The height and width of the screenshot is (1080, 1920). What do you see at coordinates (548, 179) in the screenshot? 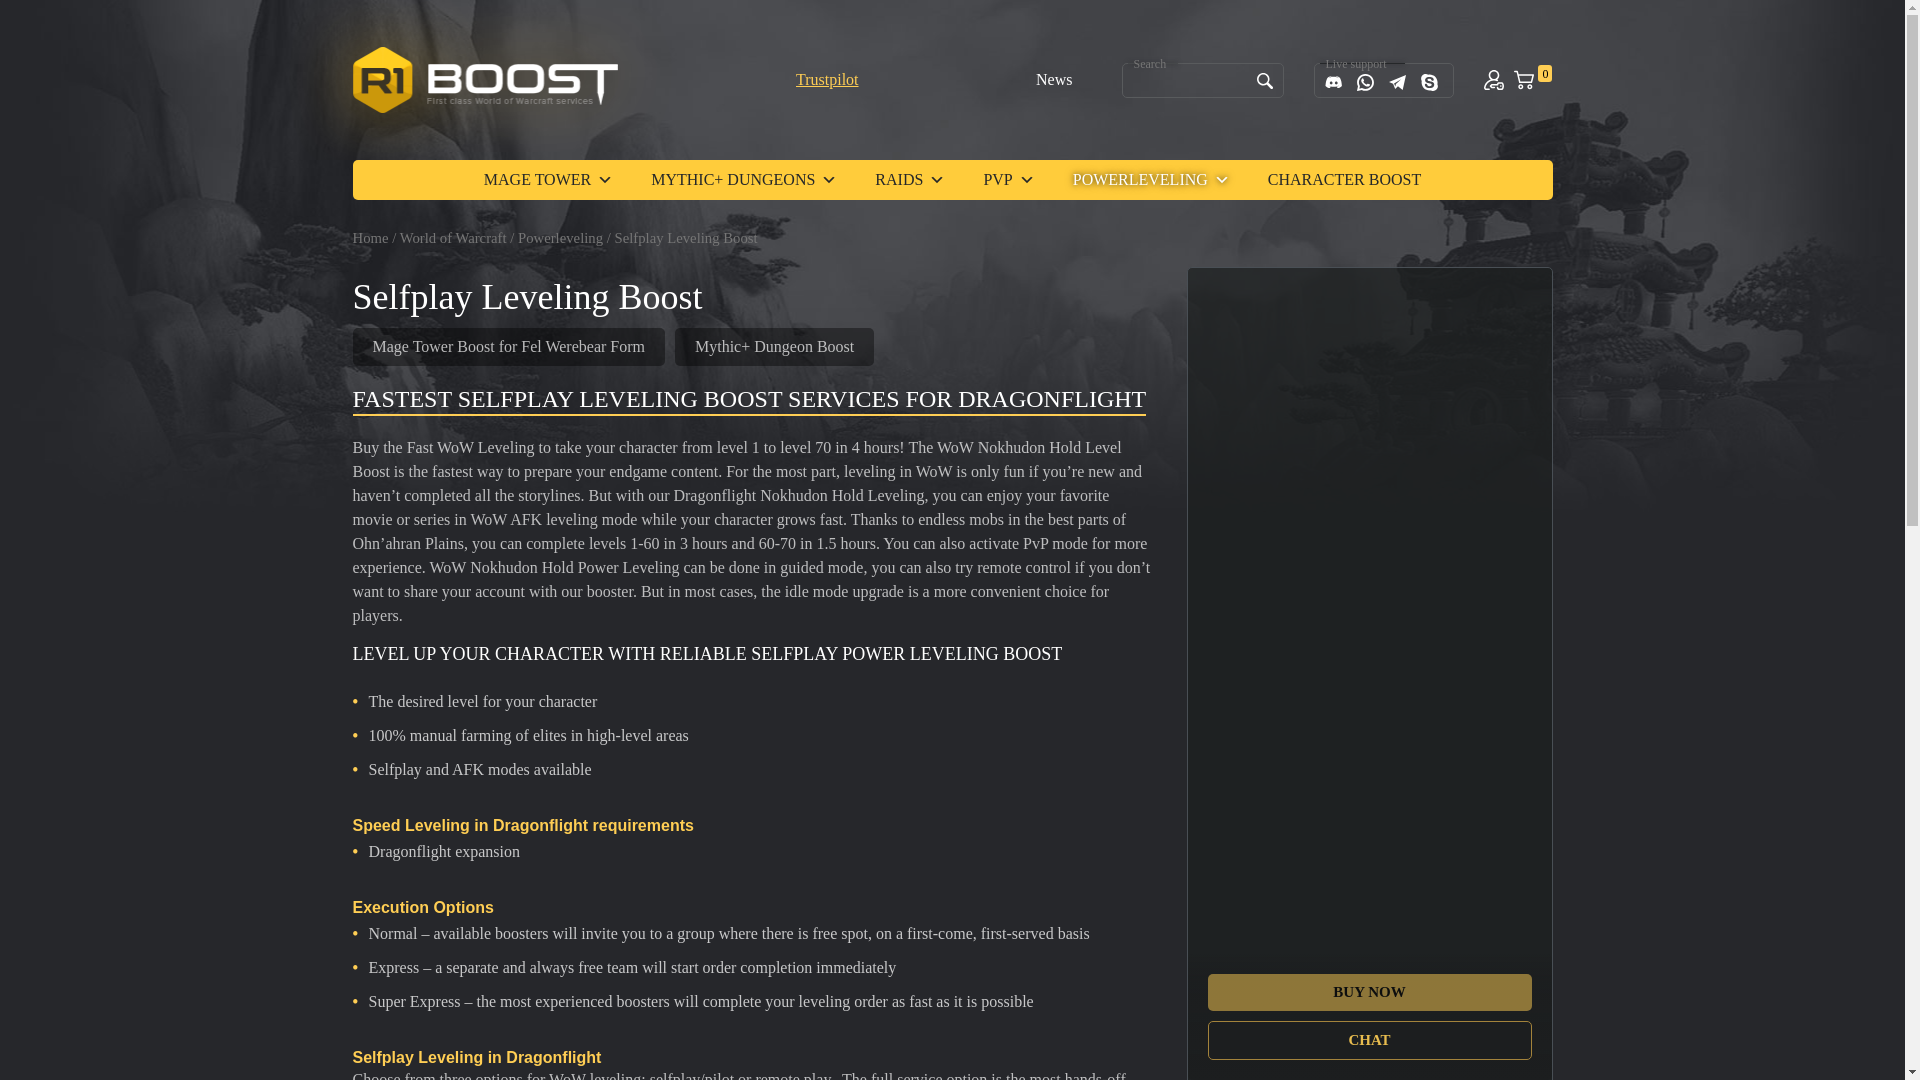
I see `MAGE TOWER` at bounding box center [548, 179].